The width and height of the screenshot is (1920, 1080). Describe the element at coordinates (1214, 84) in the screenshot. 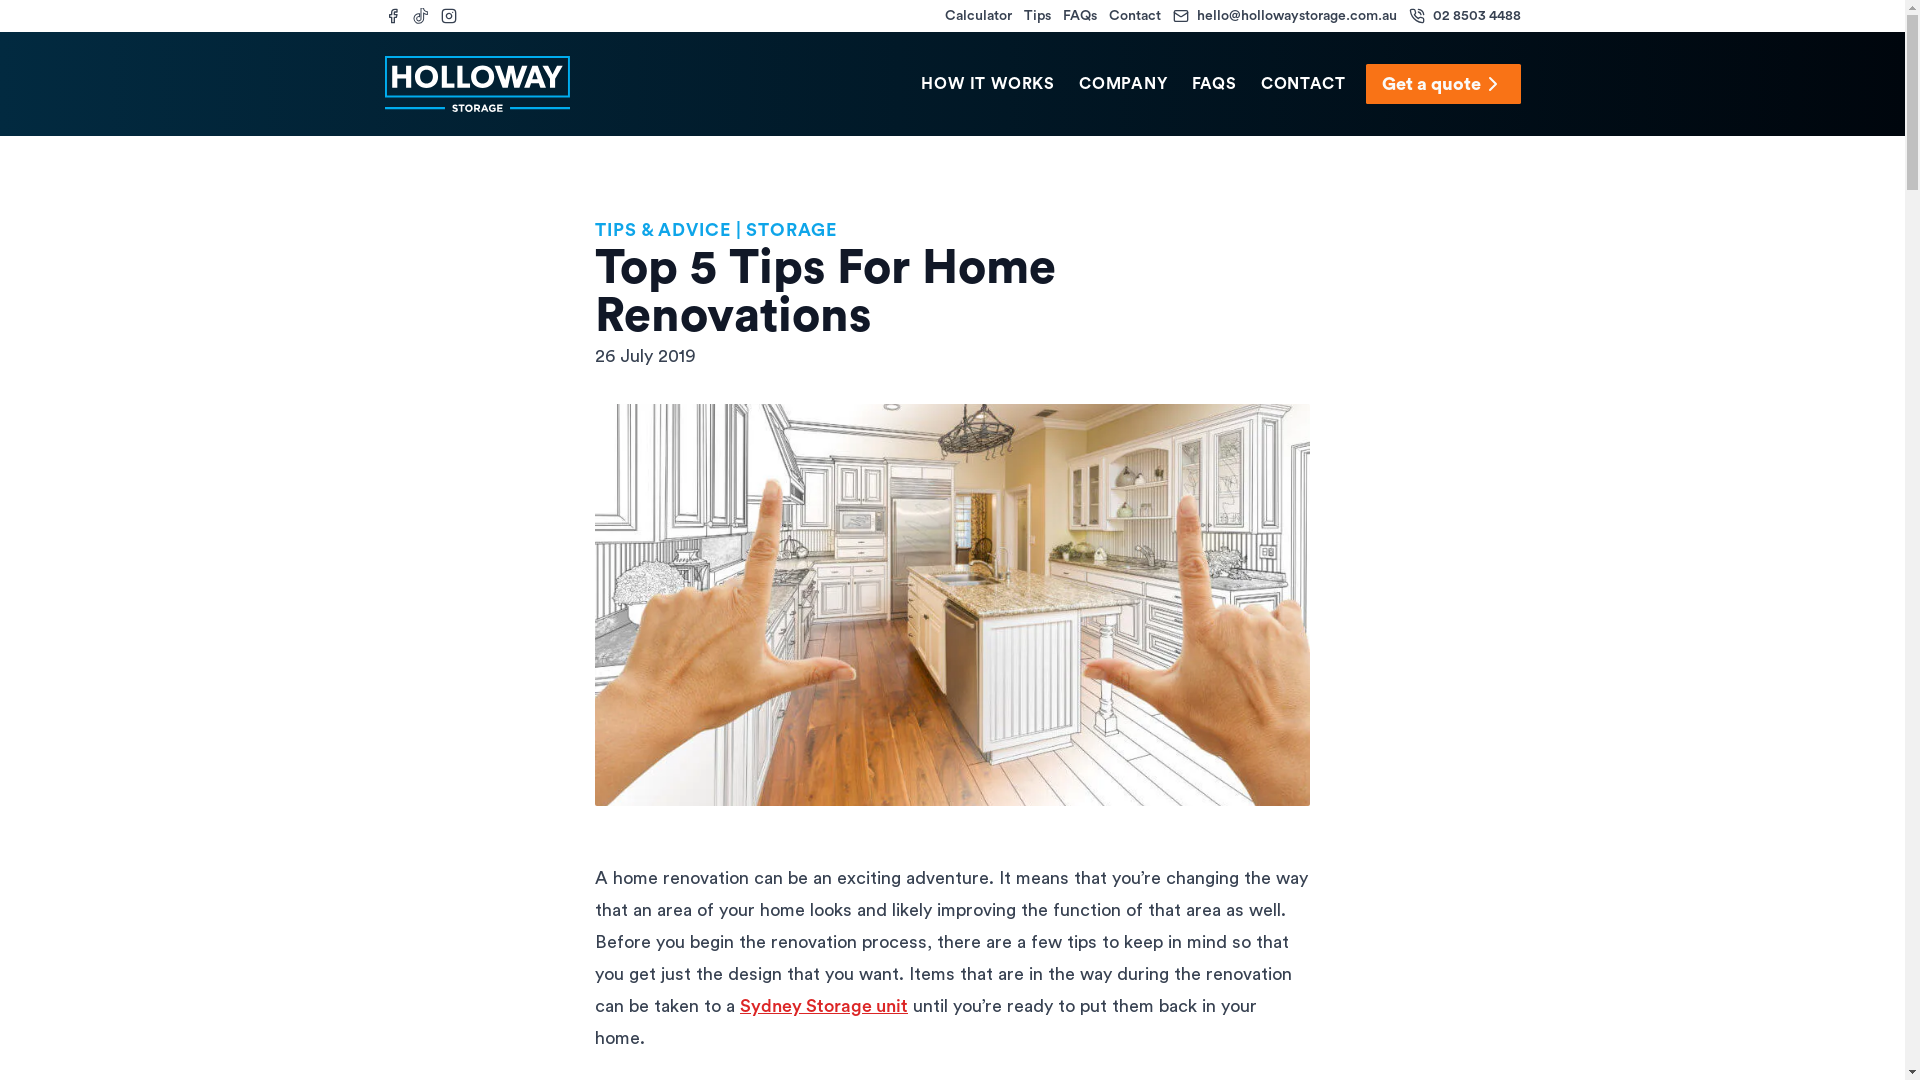

I see `FAQS` at that location.